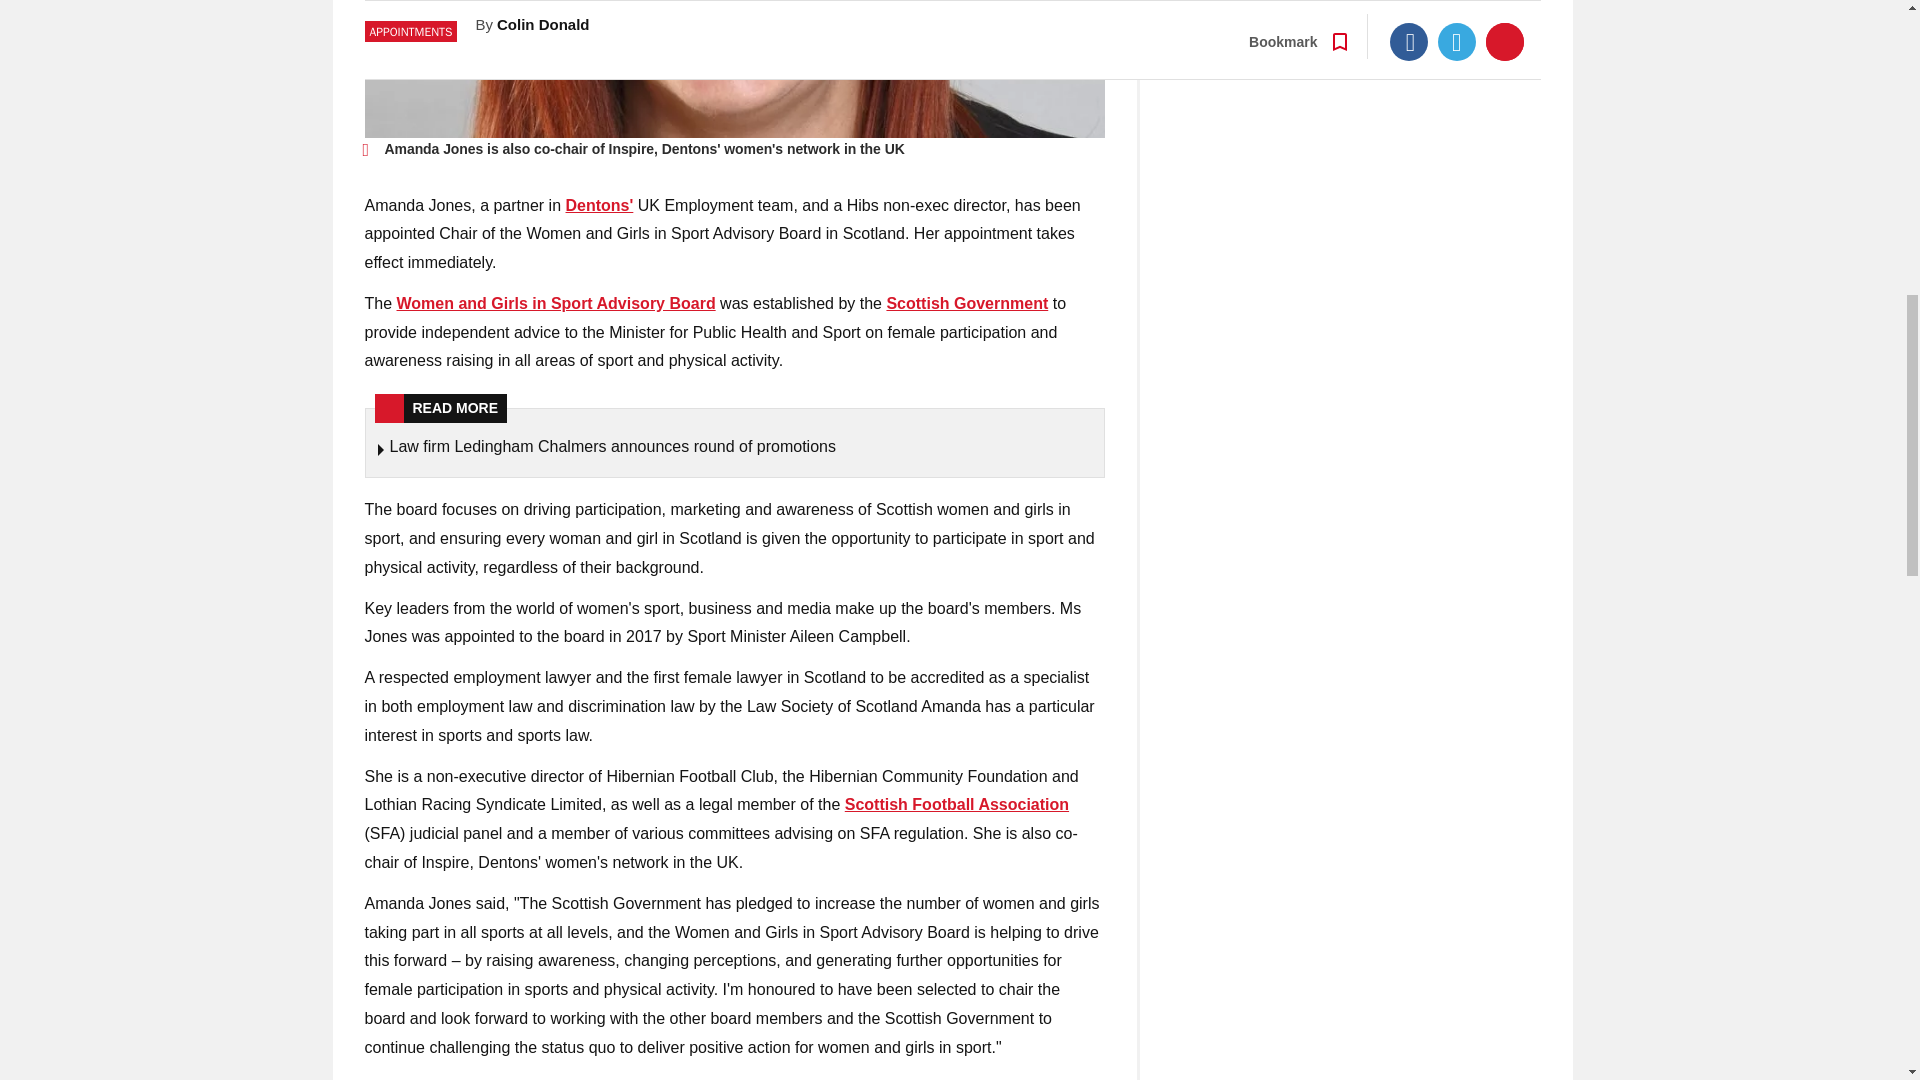 This screenshot has width=1920, height=1080. Describe the element at coordinates (600, 204) in the screenshot. I see `Dentons'` at that location.